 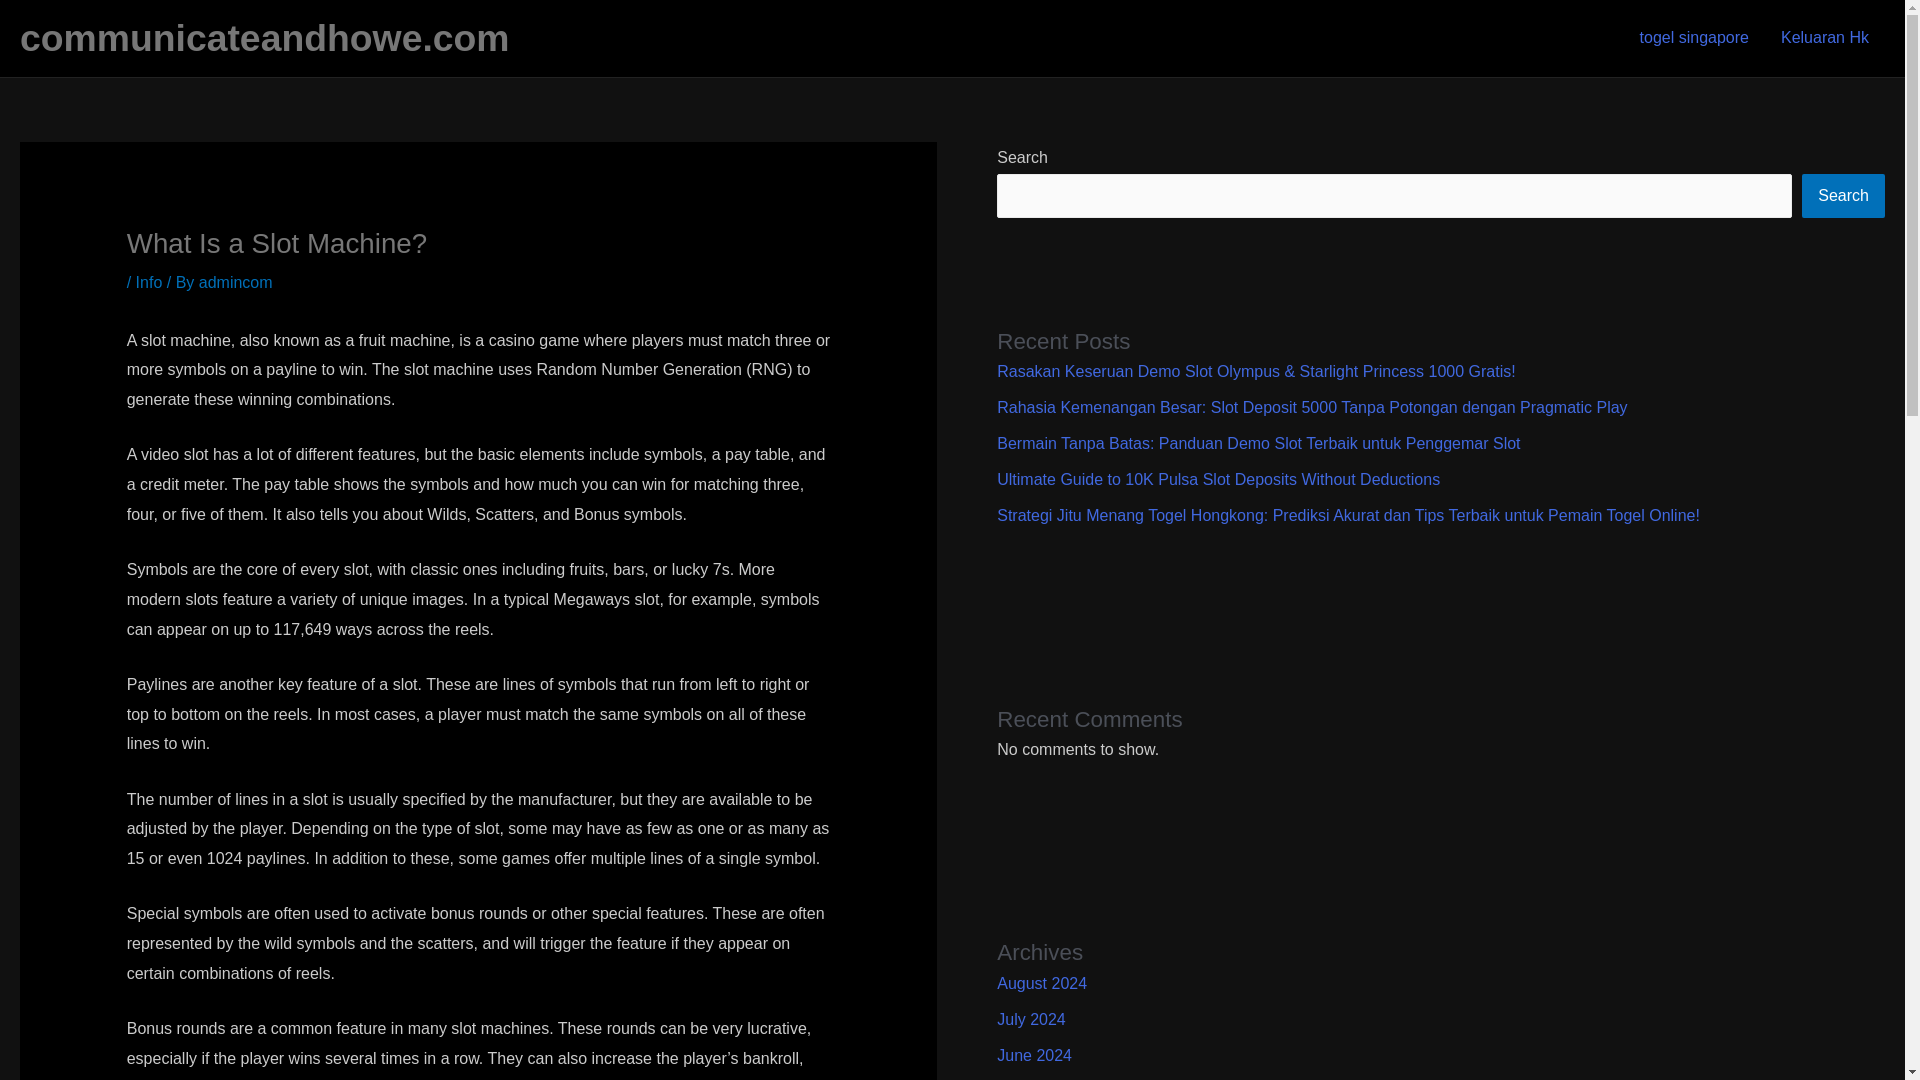 What do you see at coordinates (236, 282) in the screenshot?
I see `View all posts by admincom` at bounding box center [236, 282].